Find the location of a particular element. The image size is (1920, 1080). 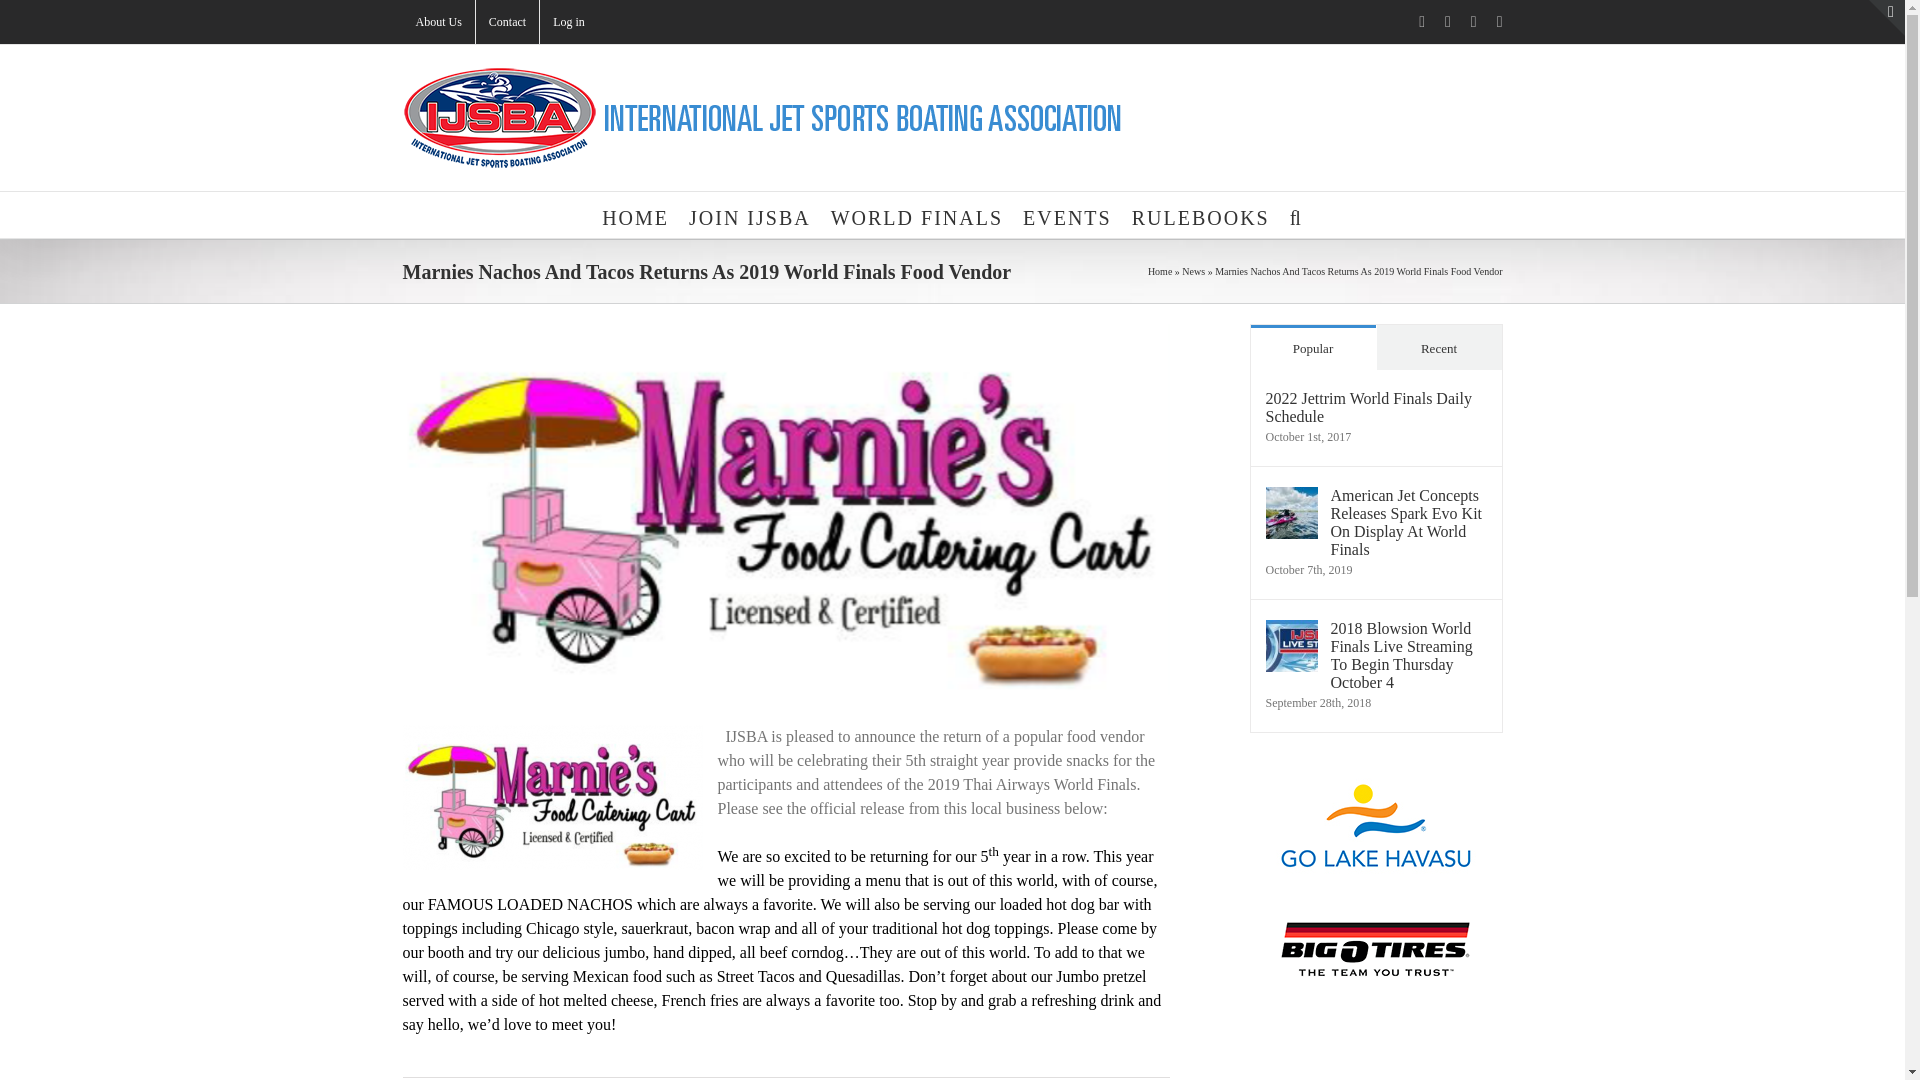

JOIN IJSBA is located at coordinates (750, 214).